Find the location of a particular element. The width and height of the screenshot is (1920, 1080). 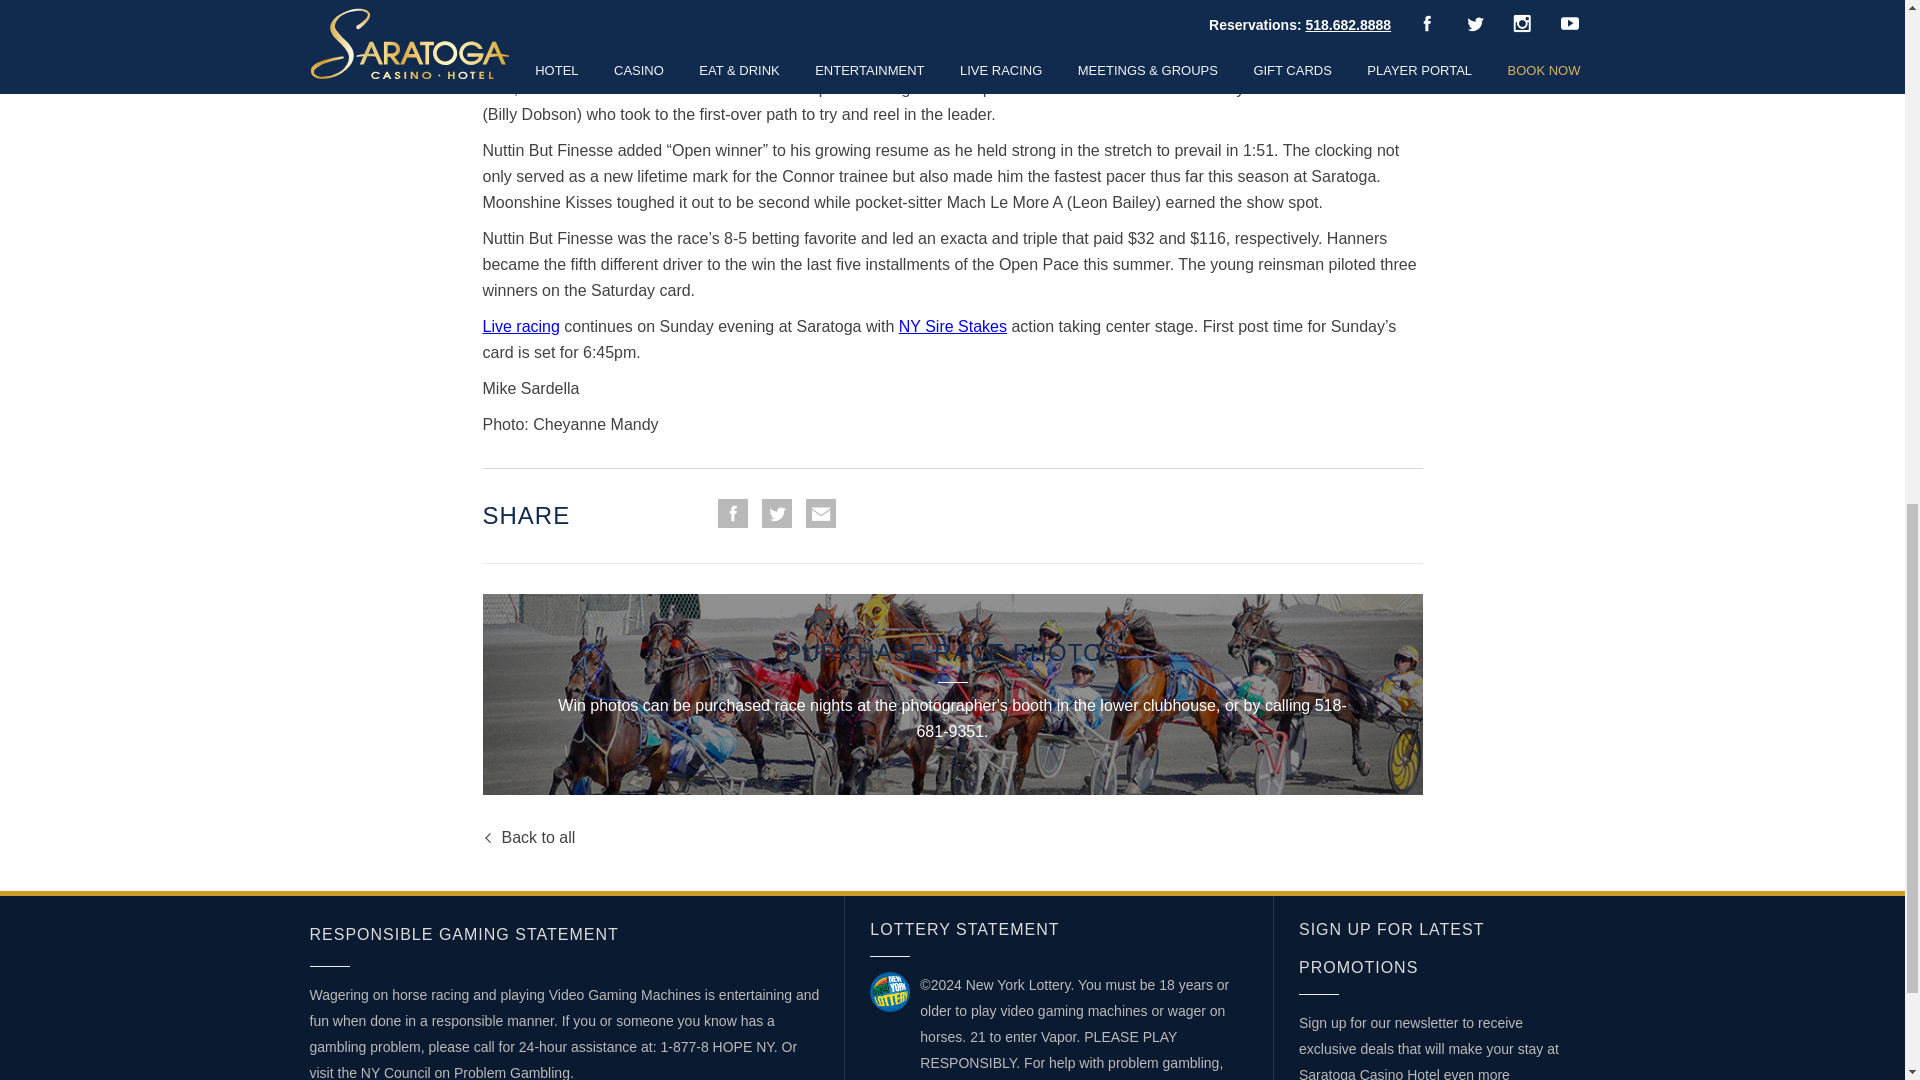

Tweet this item is located at coordinates (776, 513).